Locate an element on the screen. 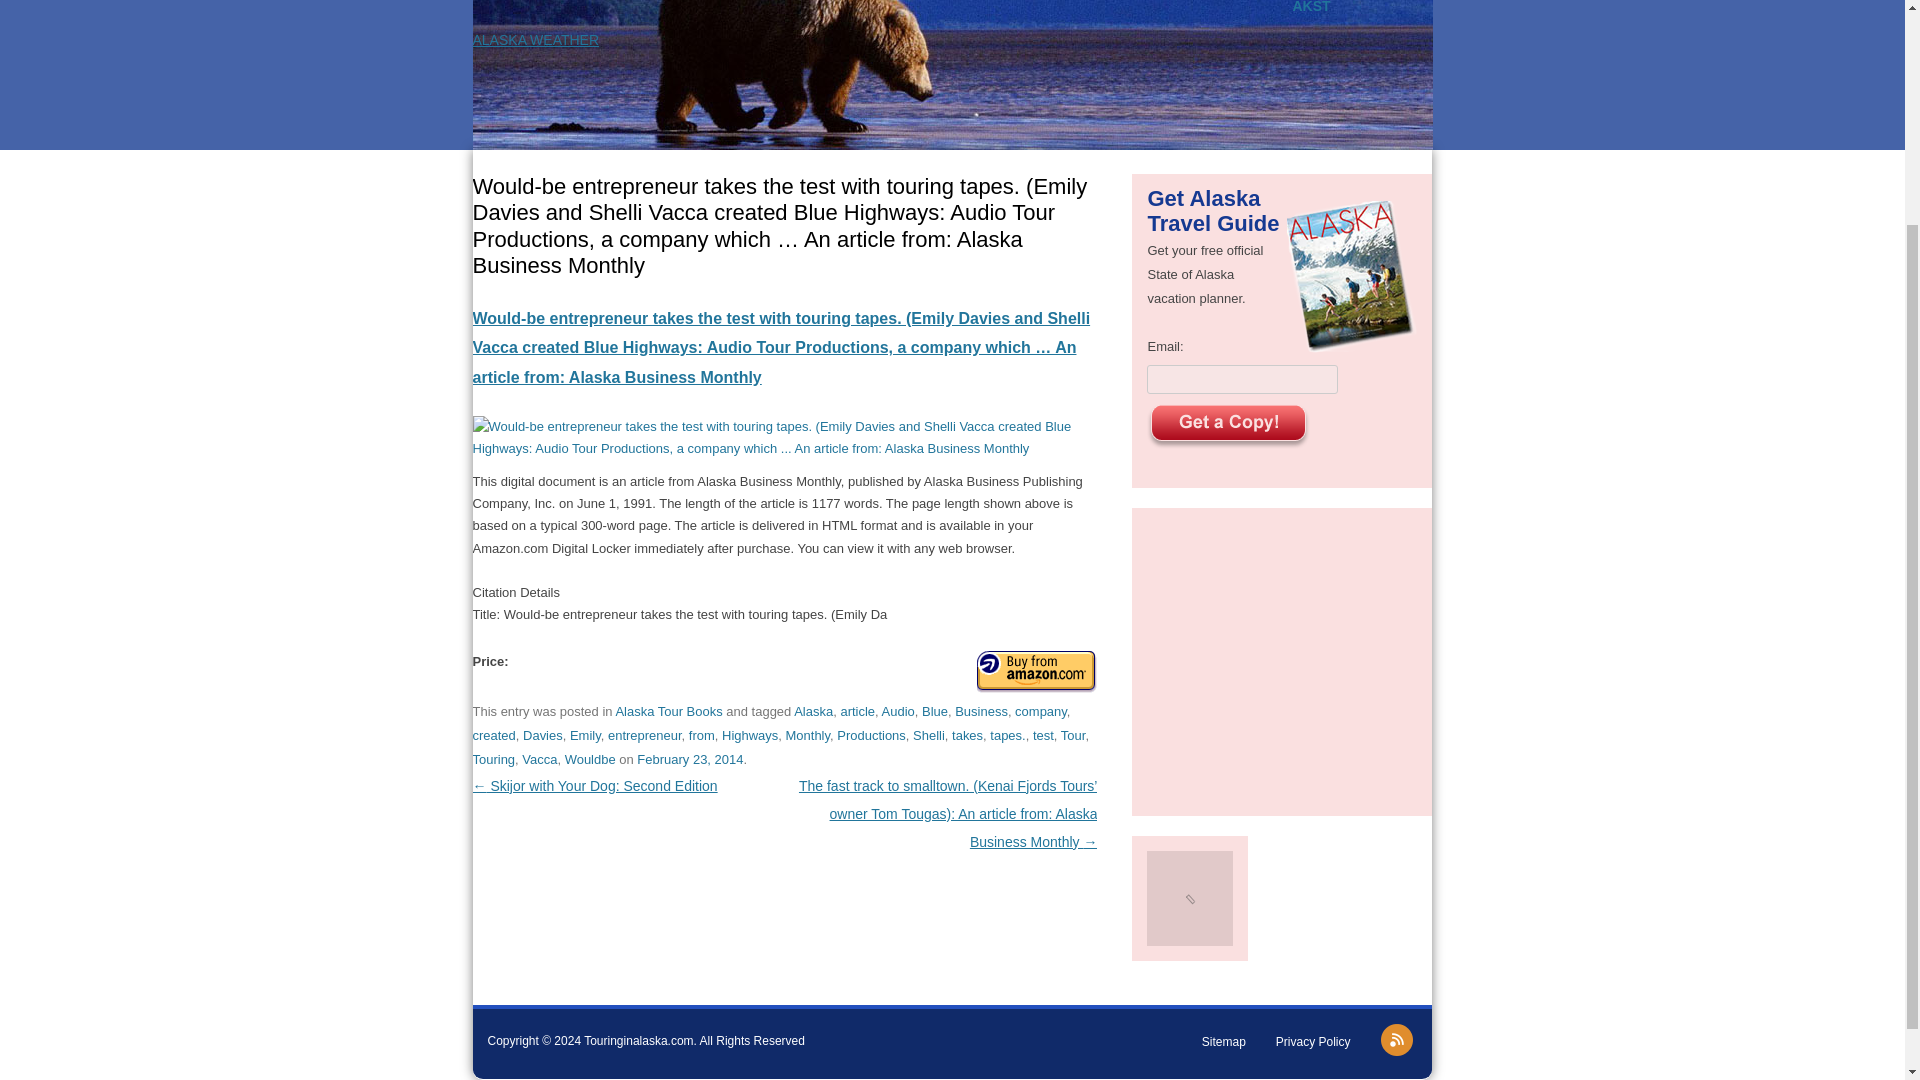 This screenshot has height=1080, width=1920. Productions is located at coordinates (872, 735).